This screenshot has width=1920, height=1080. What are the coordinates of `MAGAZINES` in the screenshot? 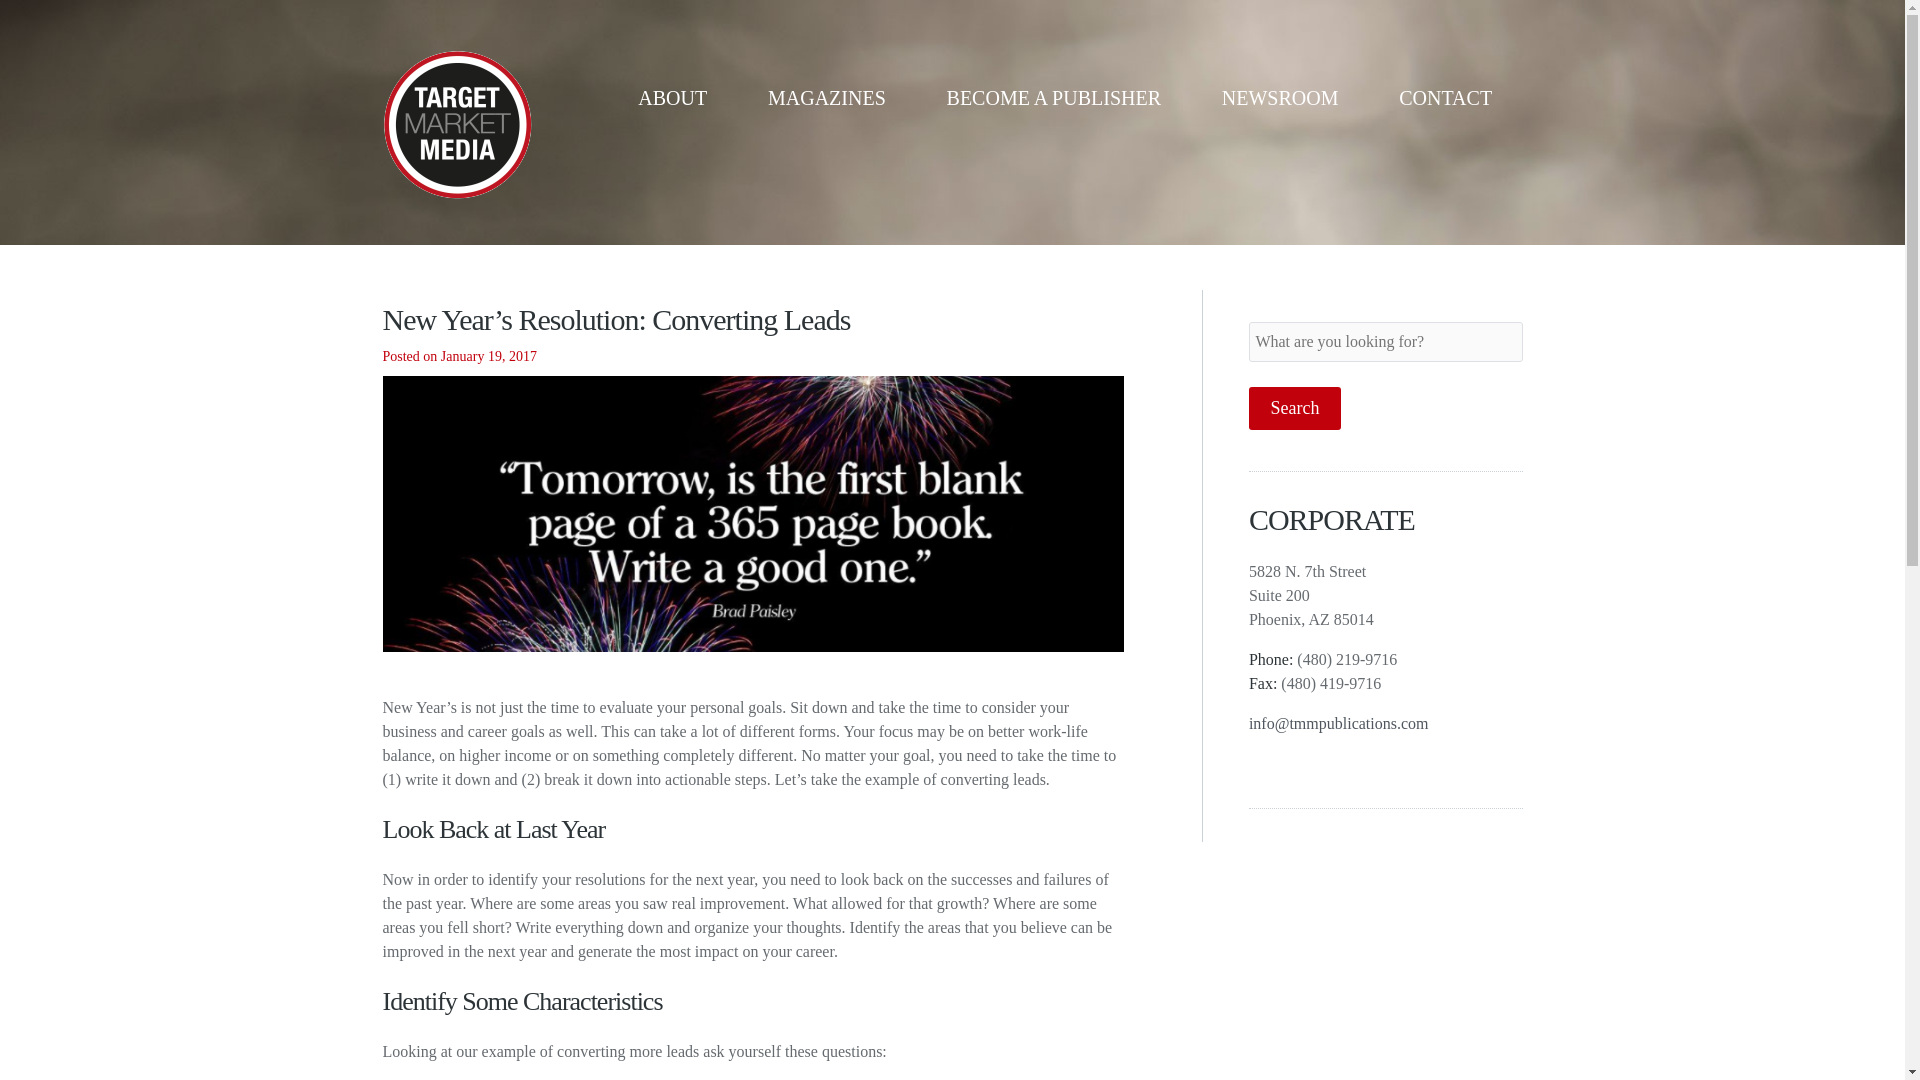 It's located at (827, 98).